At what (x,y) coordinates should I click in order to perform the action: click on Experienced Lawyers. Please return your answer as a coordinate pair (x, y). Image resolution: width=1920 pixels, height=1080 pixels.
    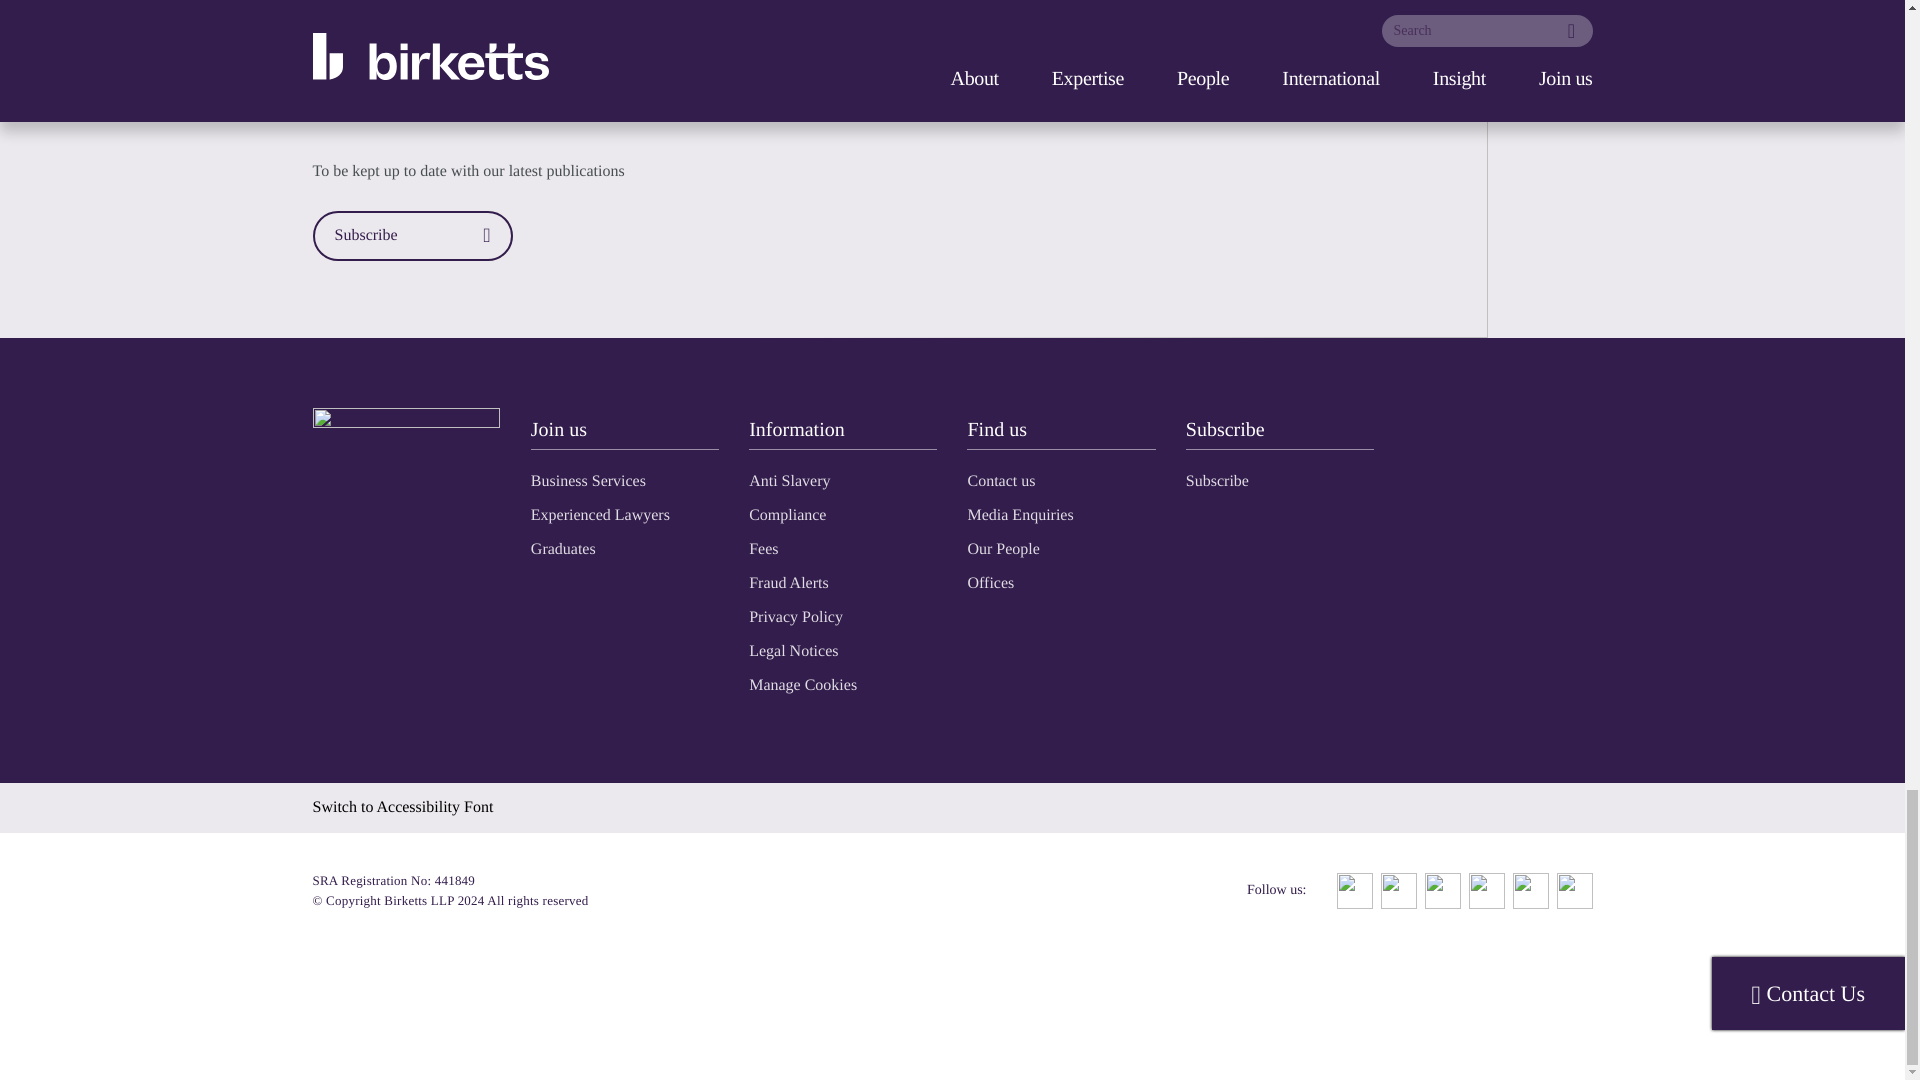
    Looking at the image, I should click on (600, 514).